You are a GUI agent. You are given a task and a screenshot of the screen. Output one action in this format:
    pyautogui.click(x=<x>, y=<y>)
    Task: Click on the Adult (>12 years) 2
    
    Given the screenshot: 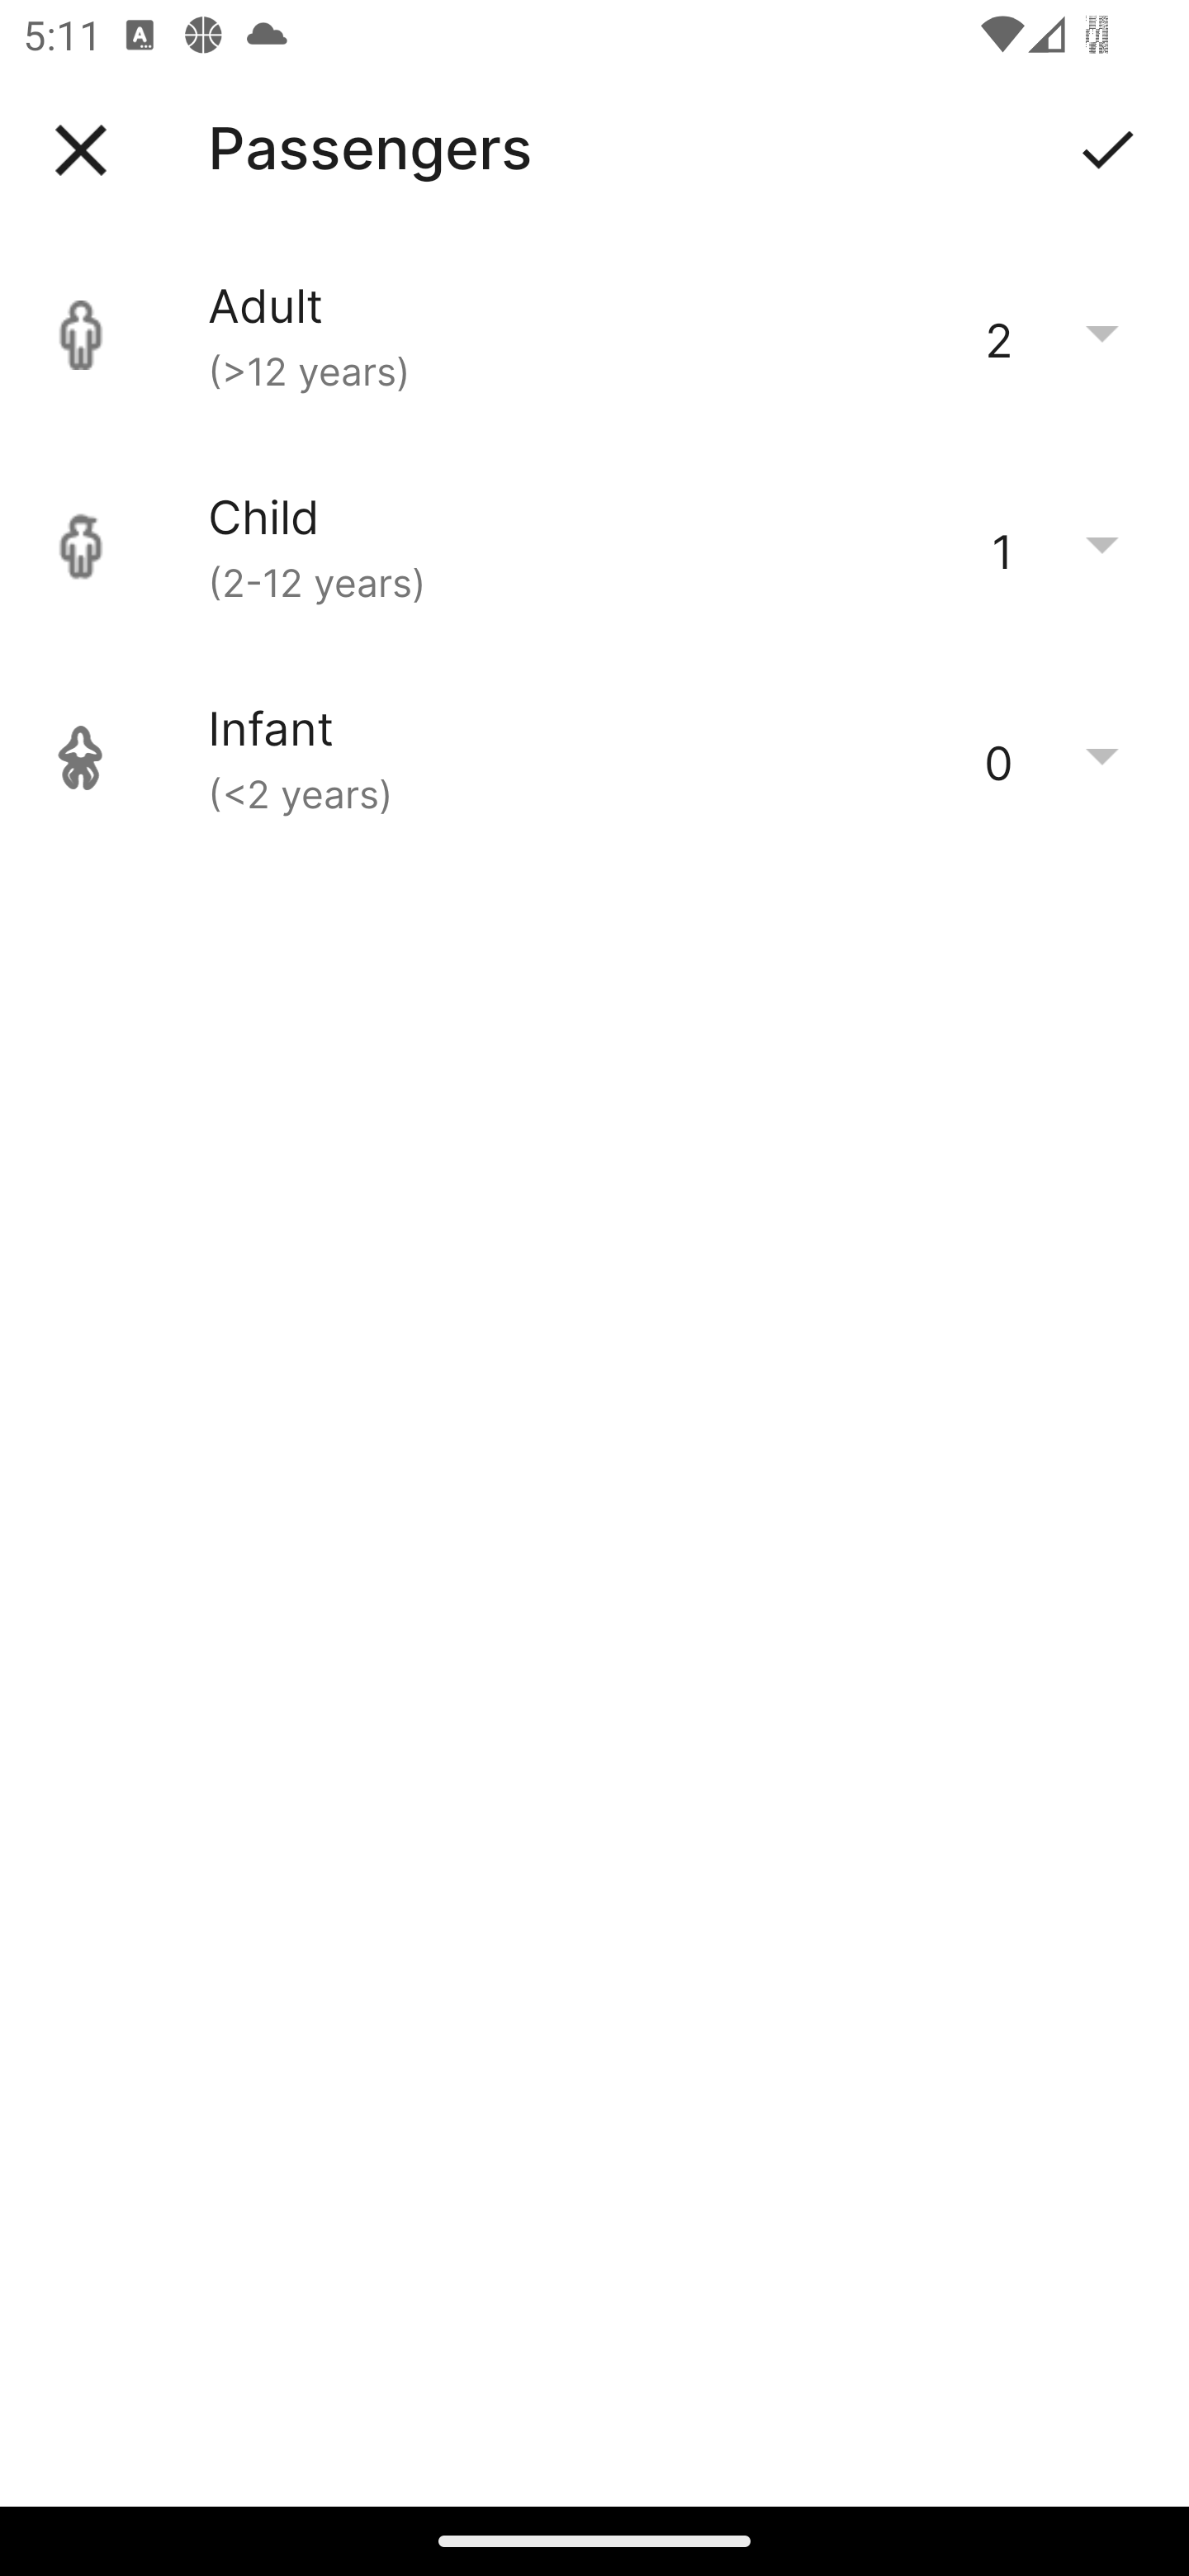 What is the action you would take?
    pyautogui.click(x=594, y=335)
    